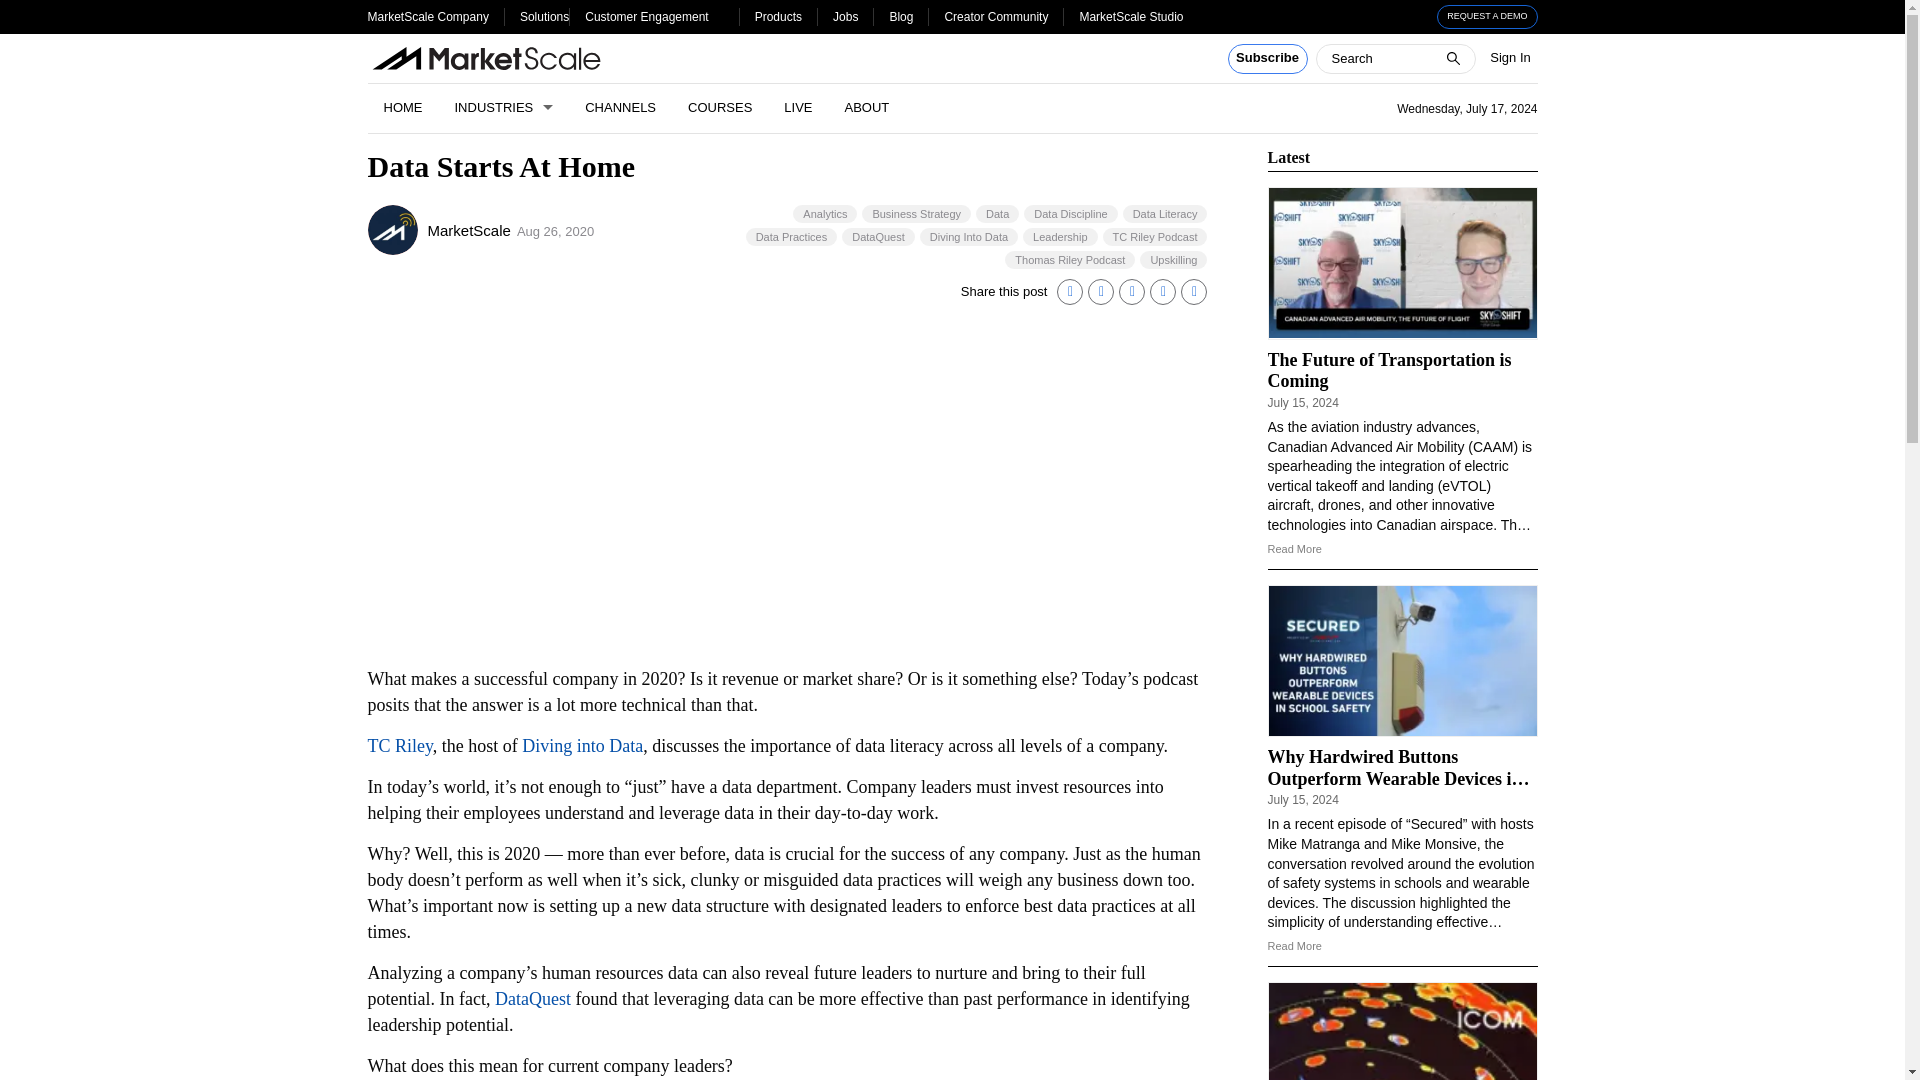 Image resolution: width=1920 pixels, height=1080 pixels. I want to click on Creator Community, so click(996, 16).